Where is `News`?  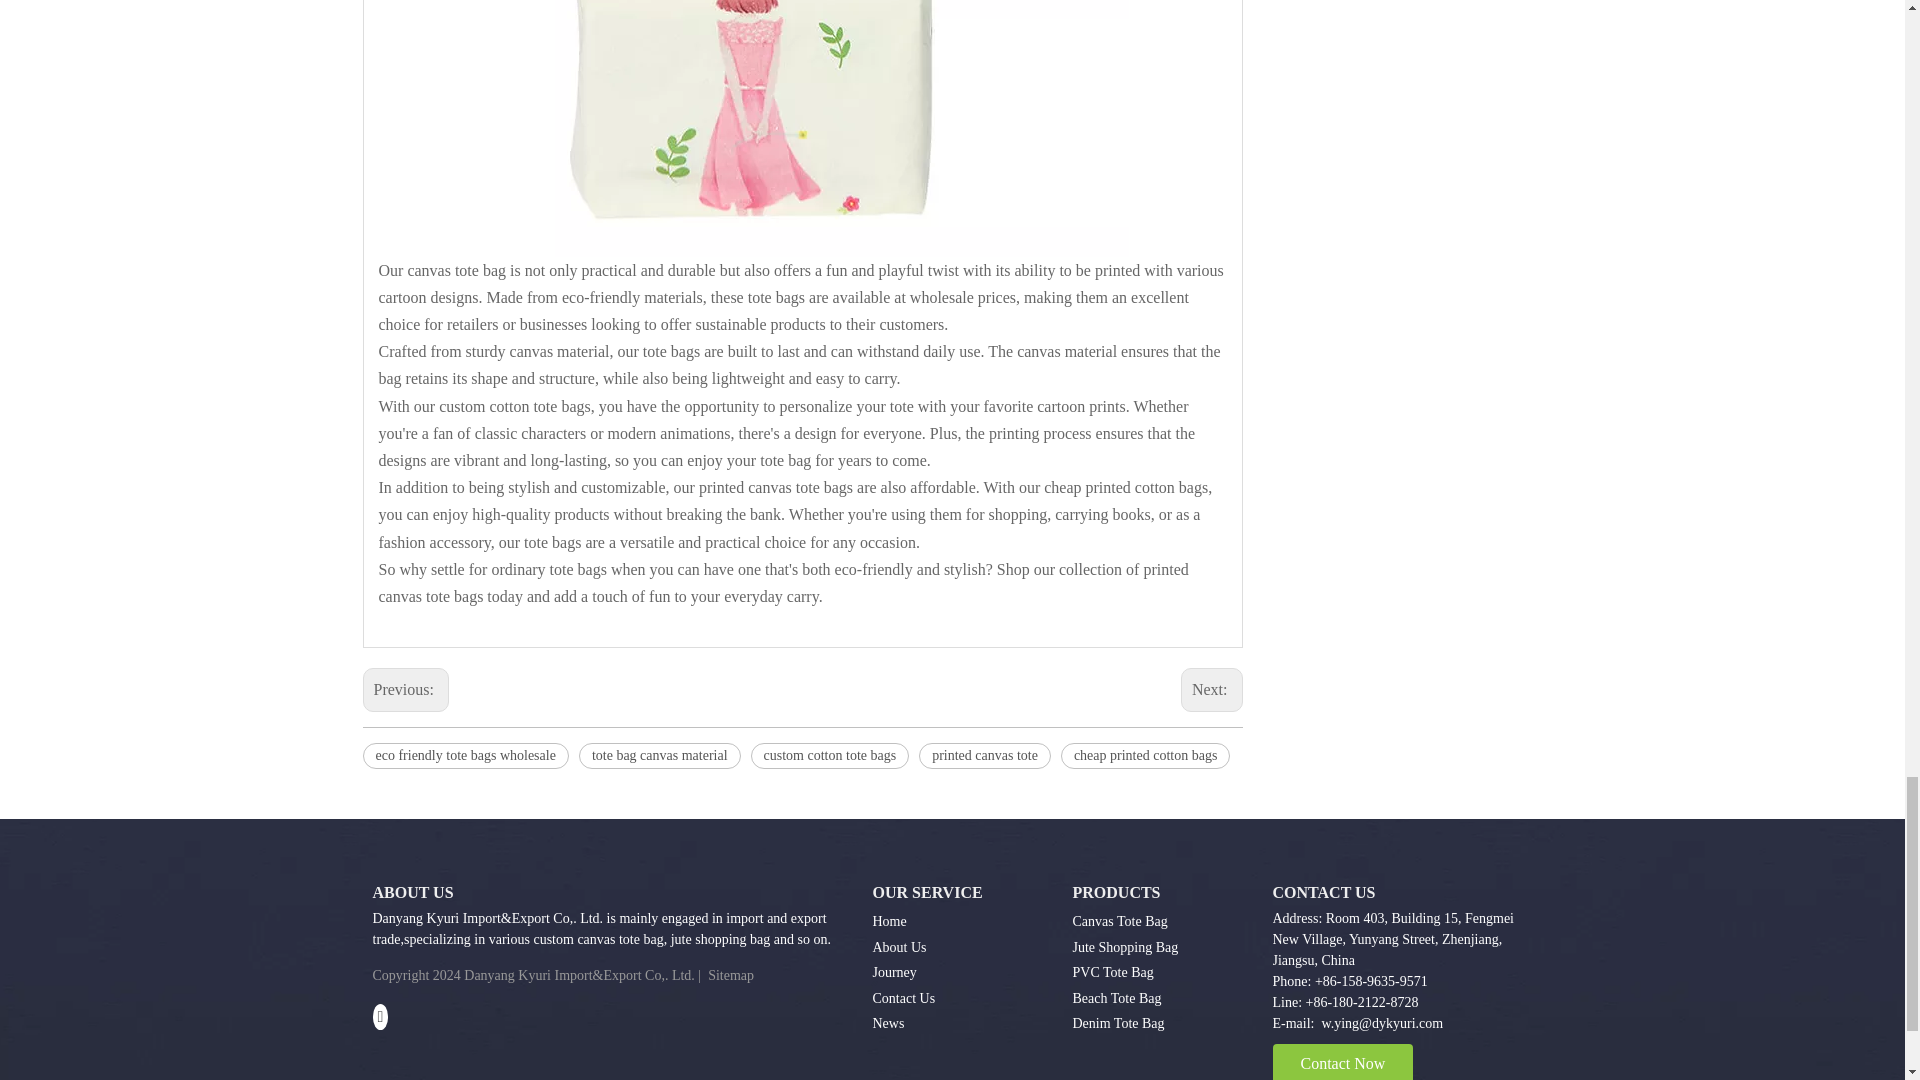 News is located at coordinates (888, 1024).